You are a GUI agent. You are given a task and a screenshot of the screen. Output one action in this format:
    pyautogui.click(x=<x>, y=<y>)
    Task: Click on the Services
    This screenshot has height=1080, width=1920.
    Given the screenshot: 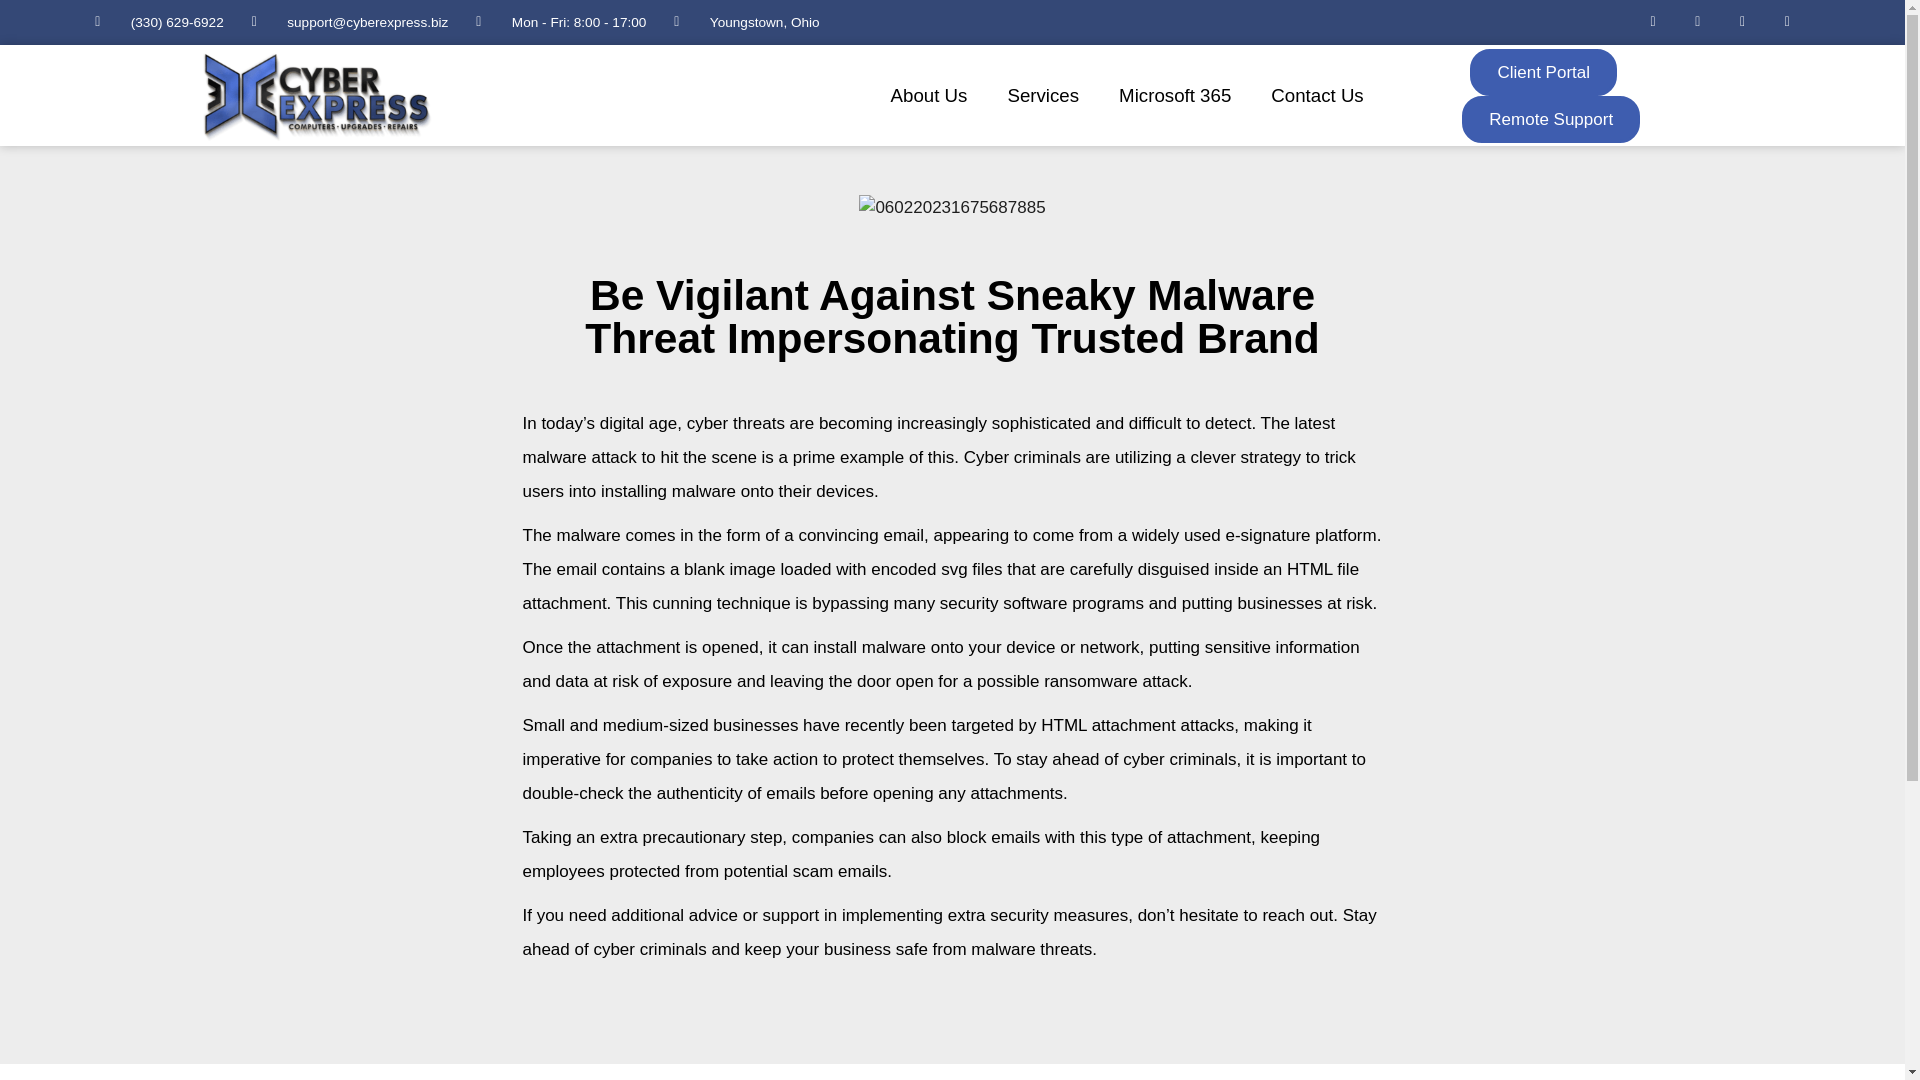 What is the action you would take?
    pyautogui.click(x=1042, y=96)
    